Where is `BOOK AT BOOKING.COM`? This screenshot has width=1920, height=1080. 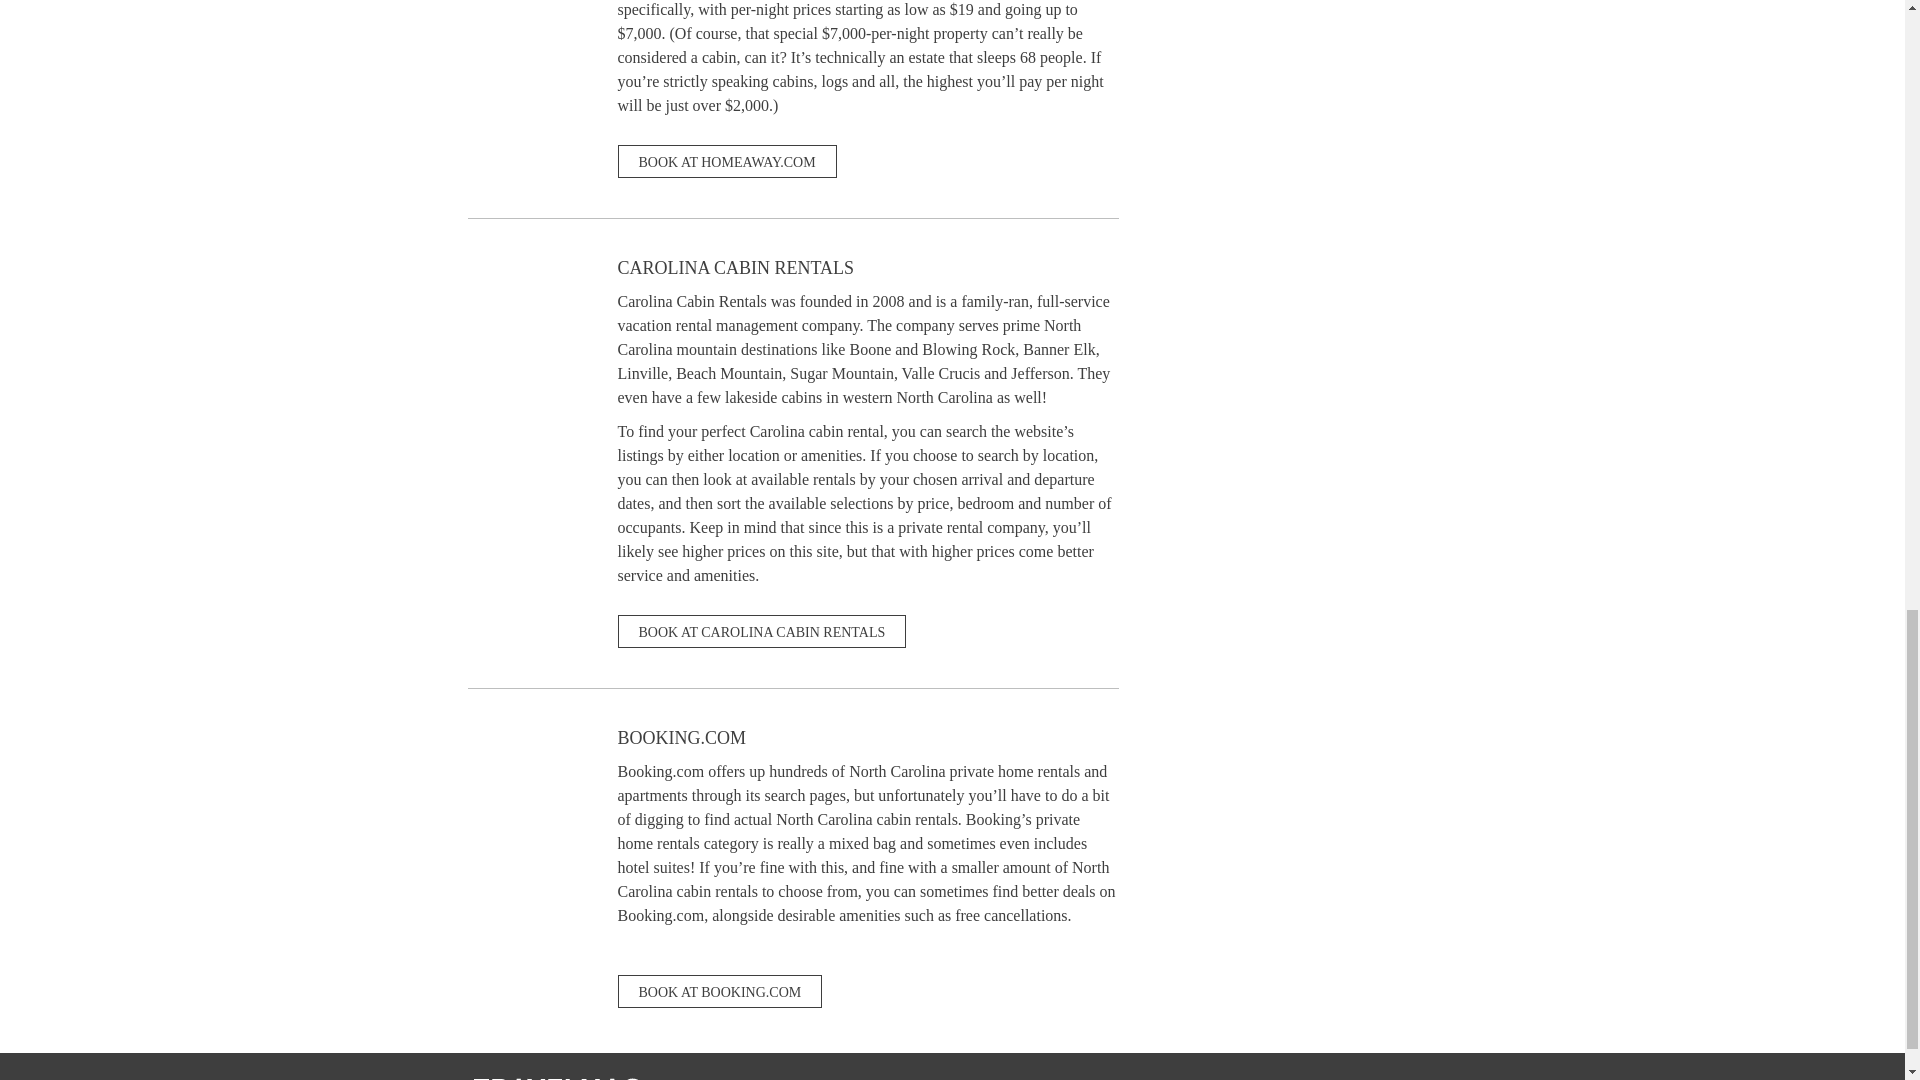 BOOK AT BOOKING.COM is located at coordinates (720, 991).